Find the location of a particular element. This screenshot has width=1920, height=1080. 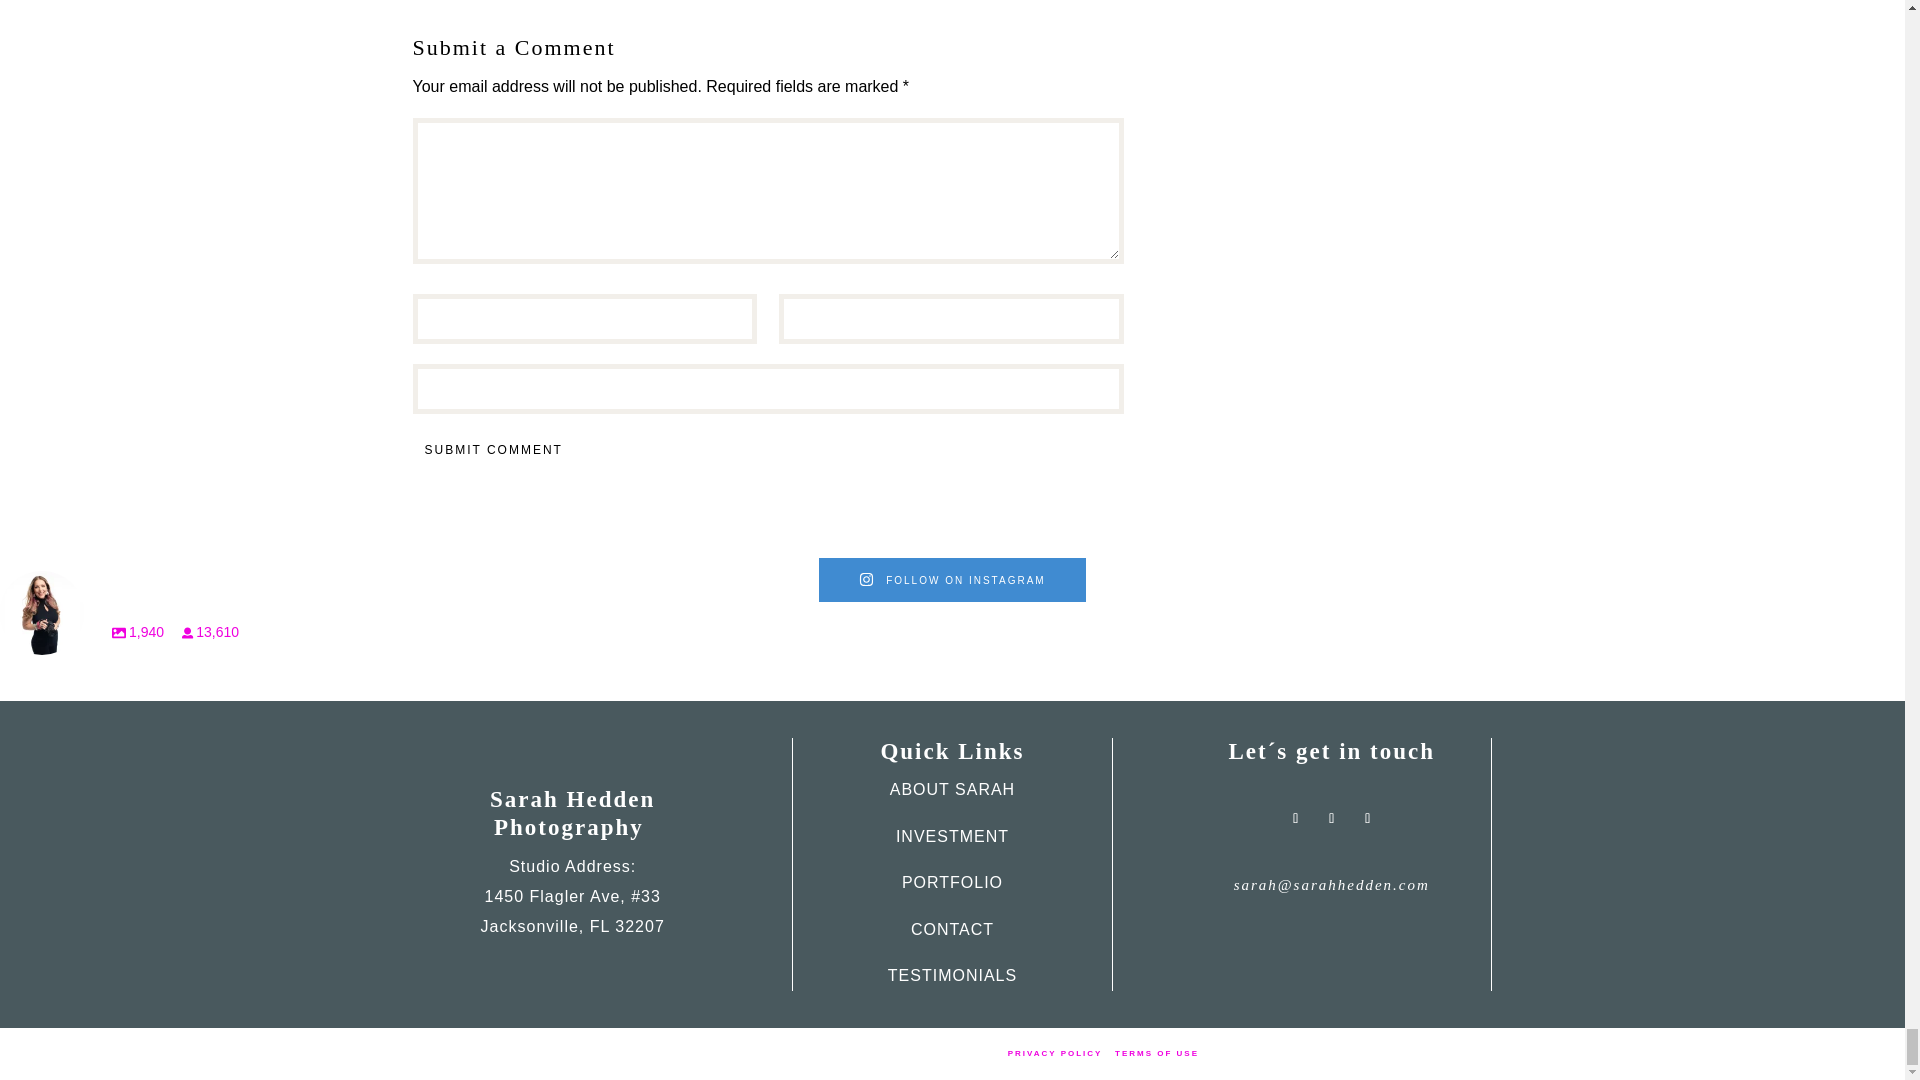

Submit Comment is located at coordinates (493, 451).